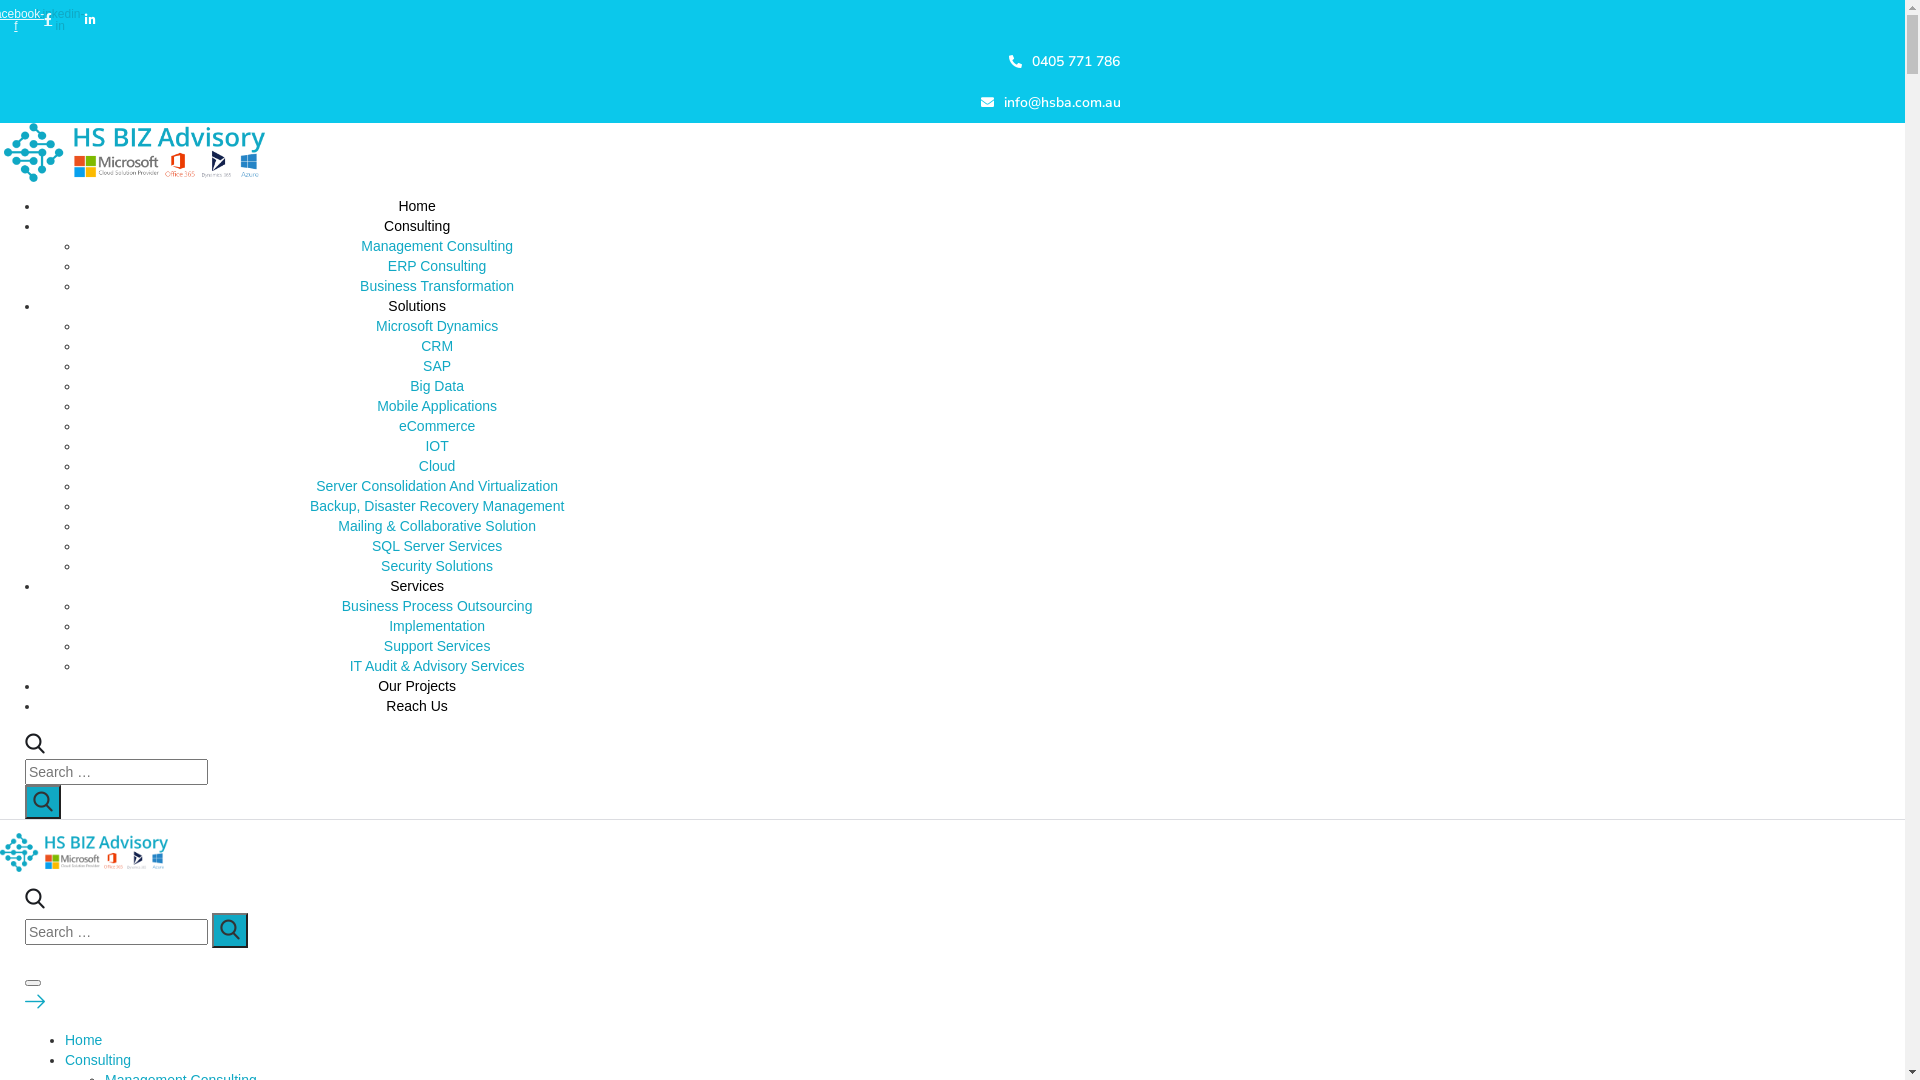  What do you see at coordinates (437, 346) in the screenshot?
I see `CRM` at bounding box center [437, 346].